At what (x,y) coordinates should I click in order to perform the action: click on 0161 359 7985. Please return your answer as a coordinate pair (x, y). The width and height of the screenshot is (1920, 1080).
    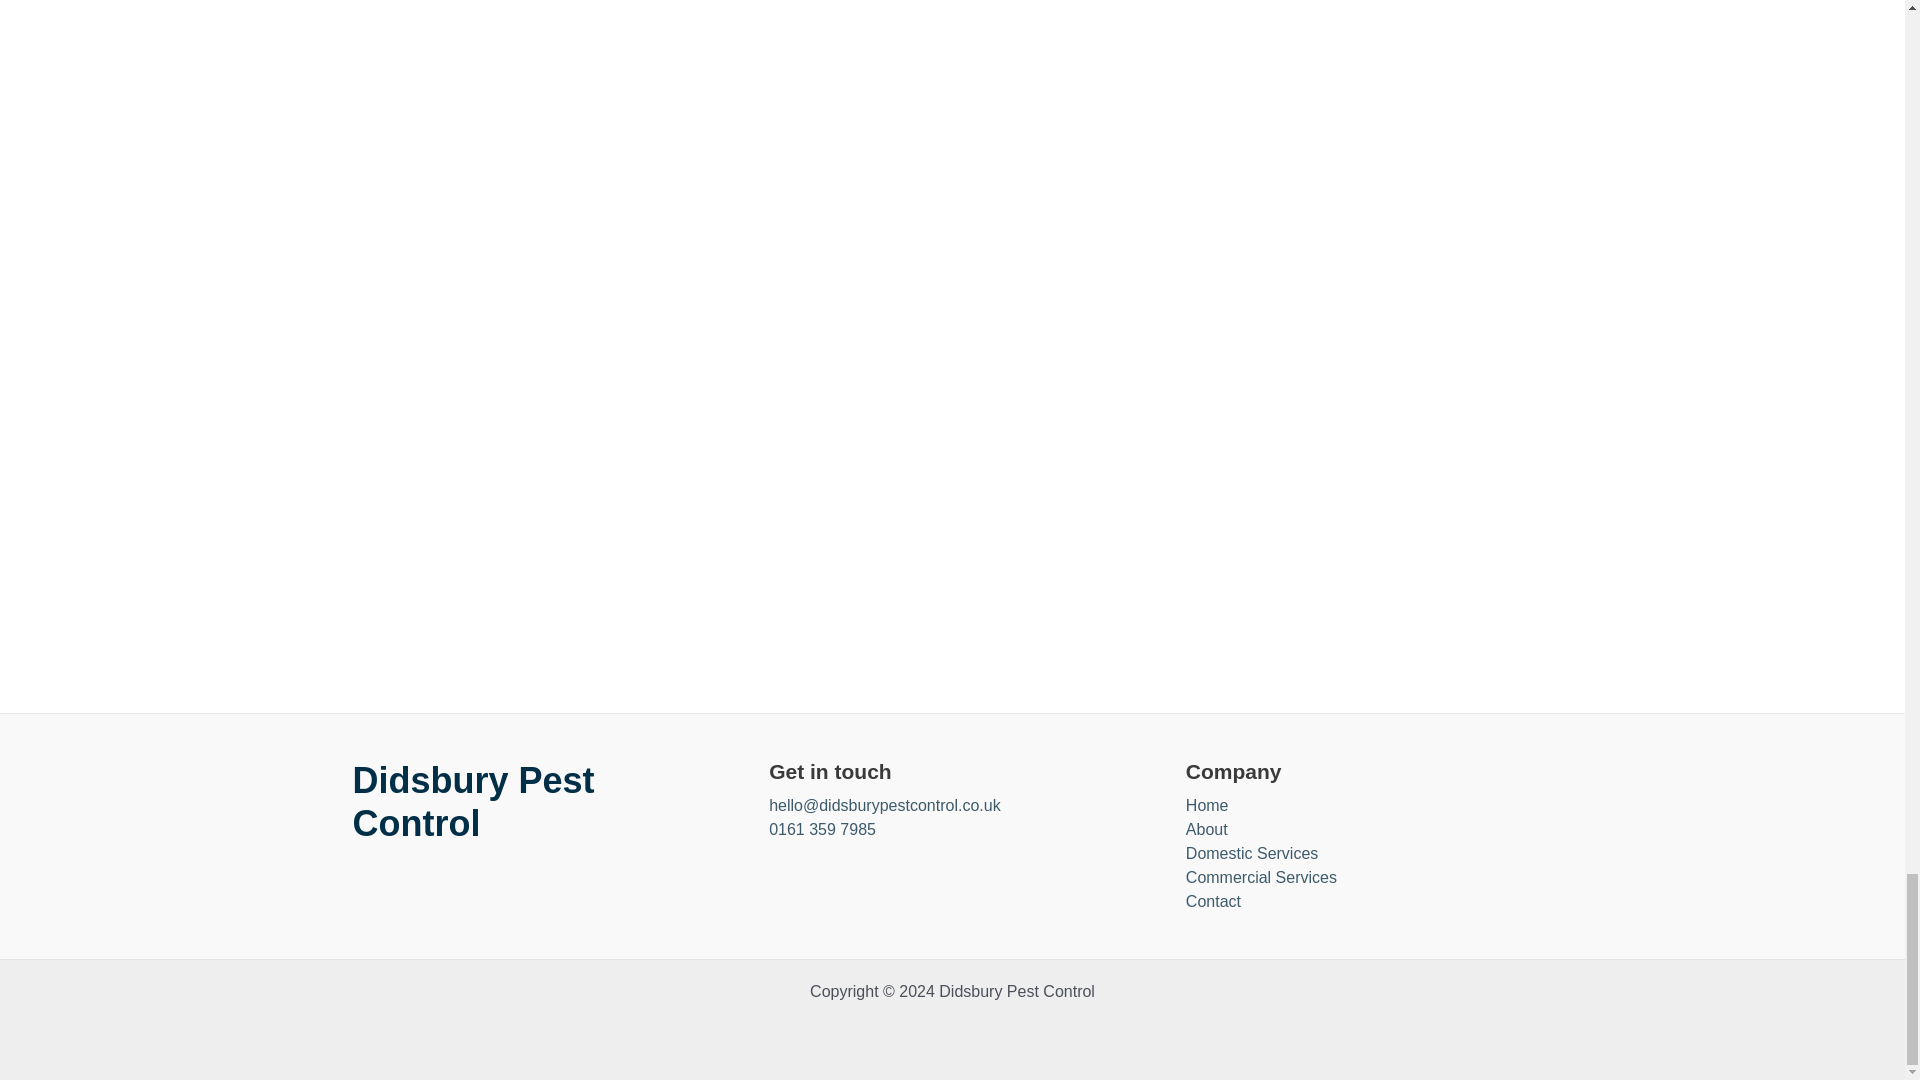
    Looking at the image, I should click on (822, 829).